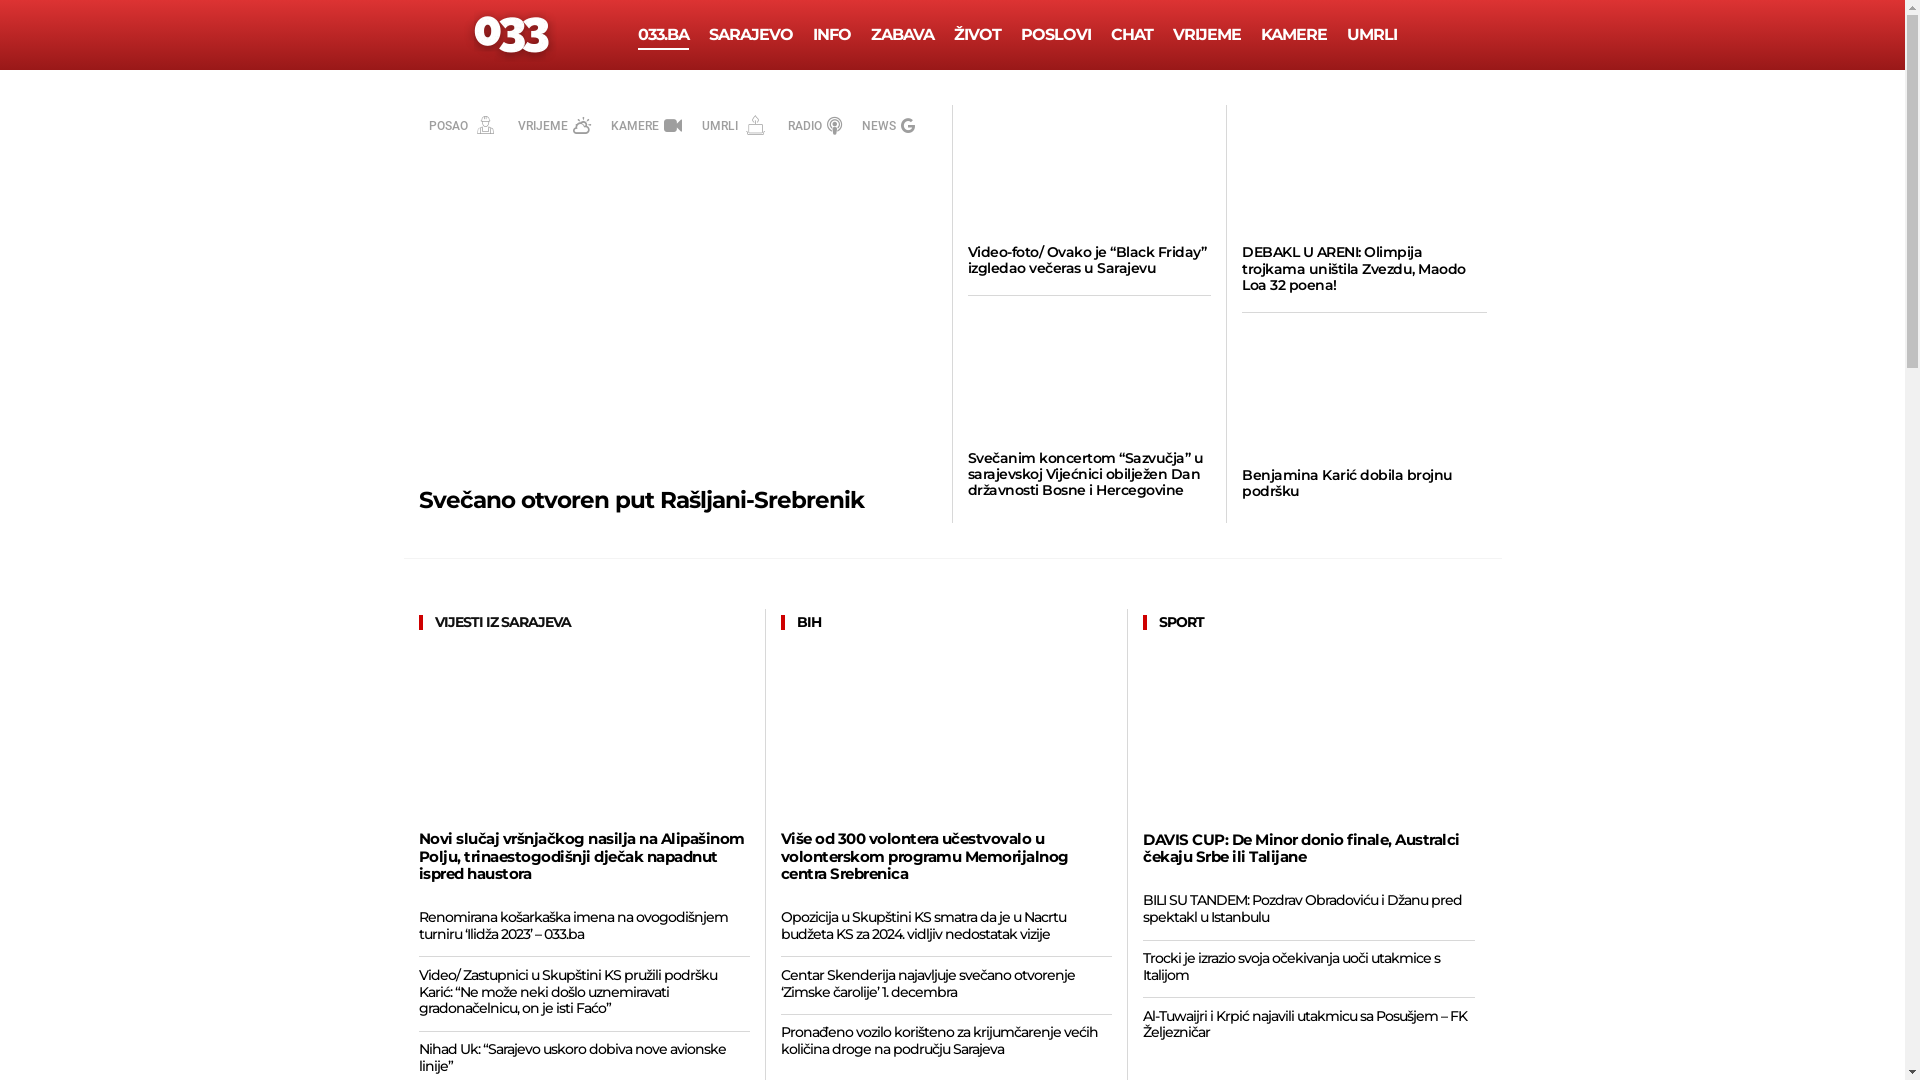 This screenshot has height=1080, width=1920. I want to click on VRIJEME, so click(554, 126).